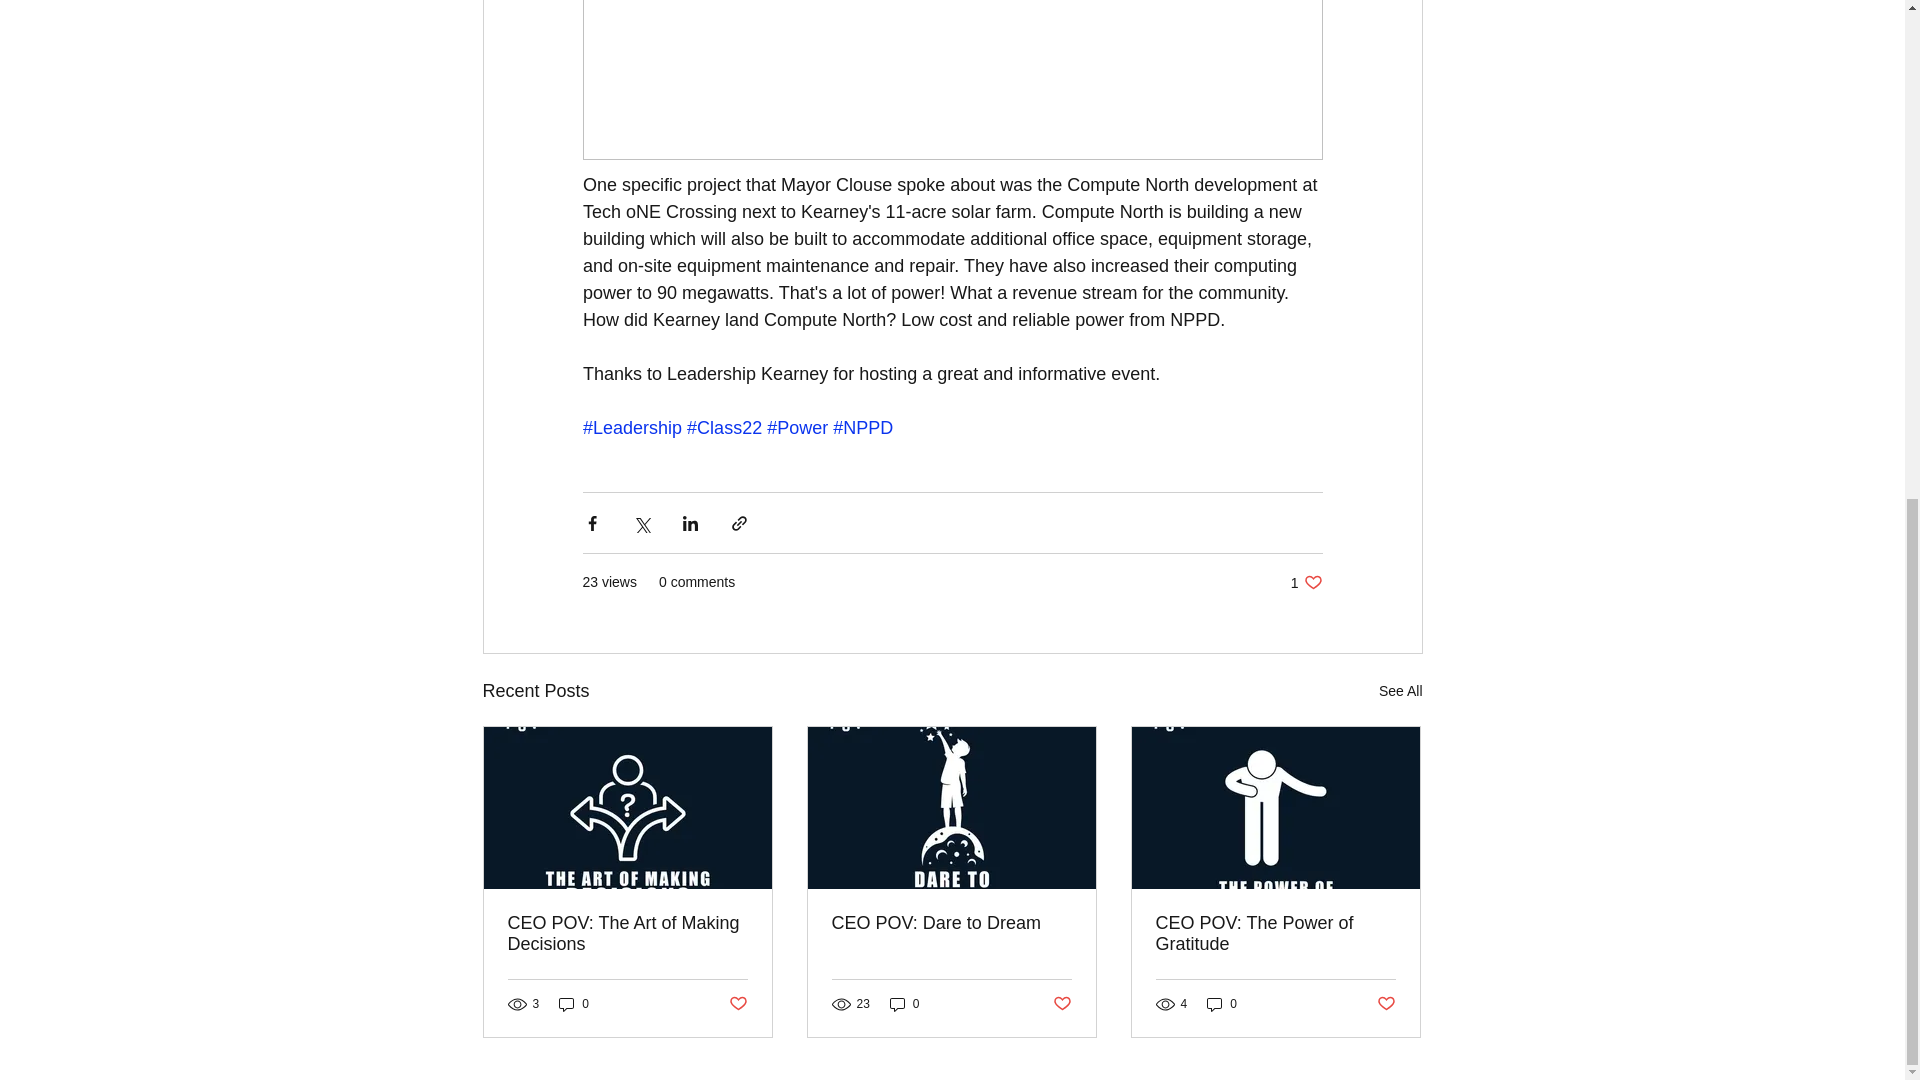 The image size is (1920, 1080). Describe the element at coordinates (1222, 1004) in the screenshot. I see `0` at that location.